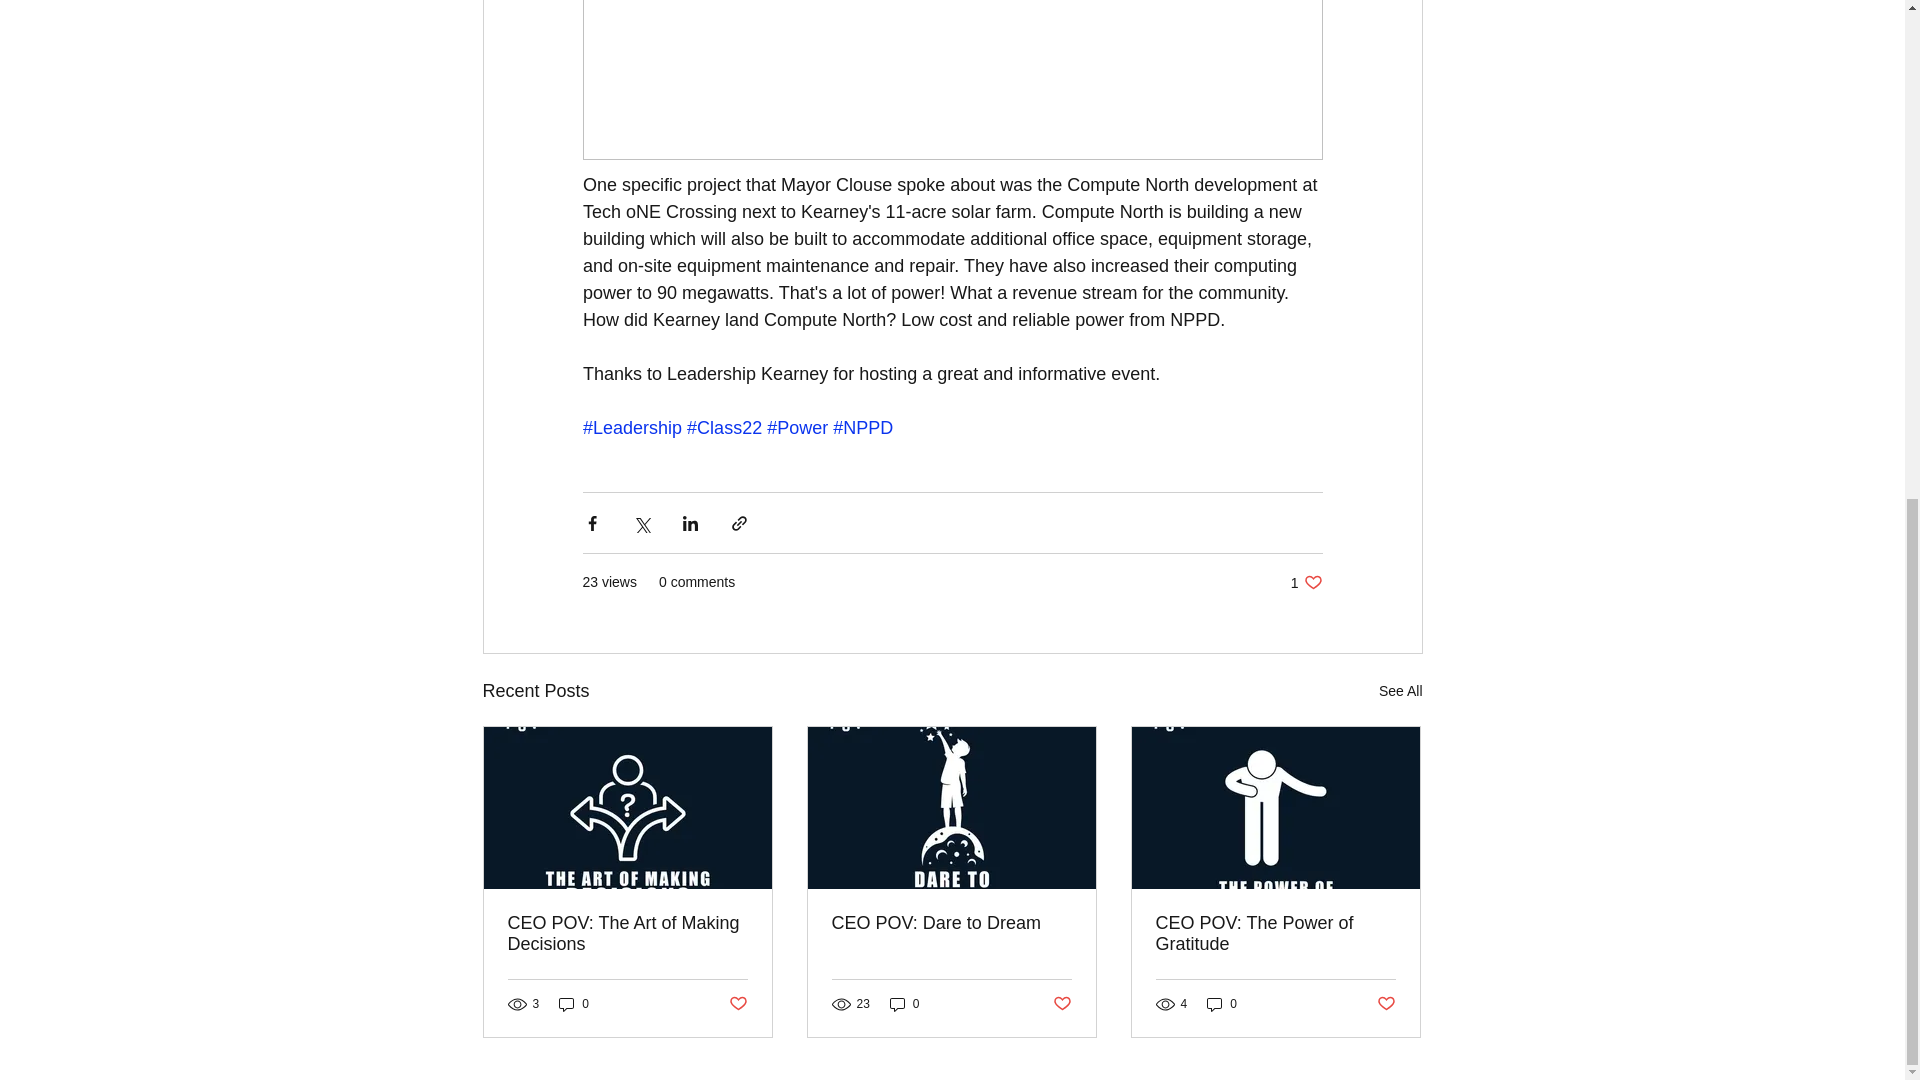 The image size is (1920, 1080). Describe the element at coordinates (1222, 1004) in the screenshot. I see `0` at that location.